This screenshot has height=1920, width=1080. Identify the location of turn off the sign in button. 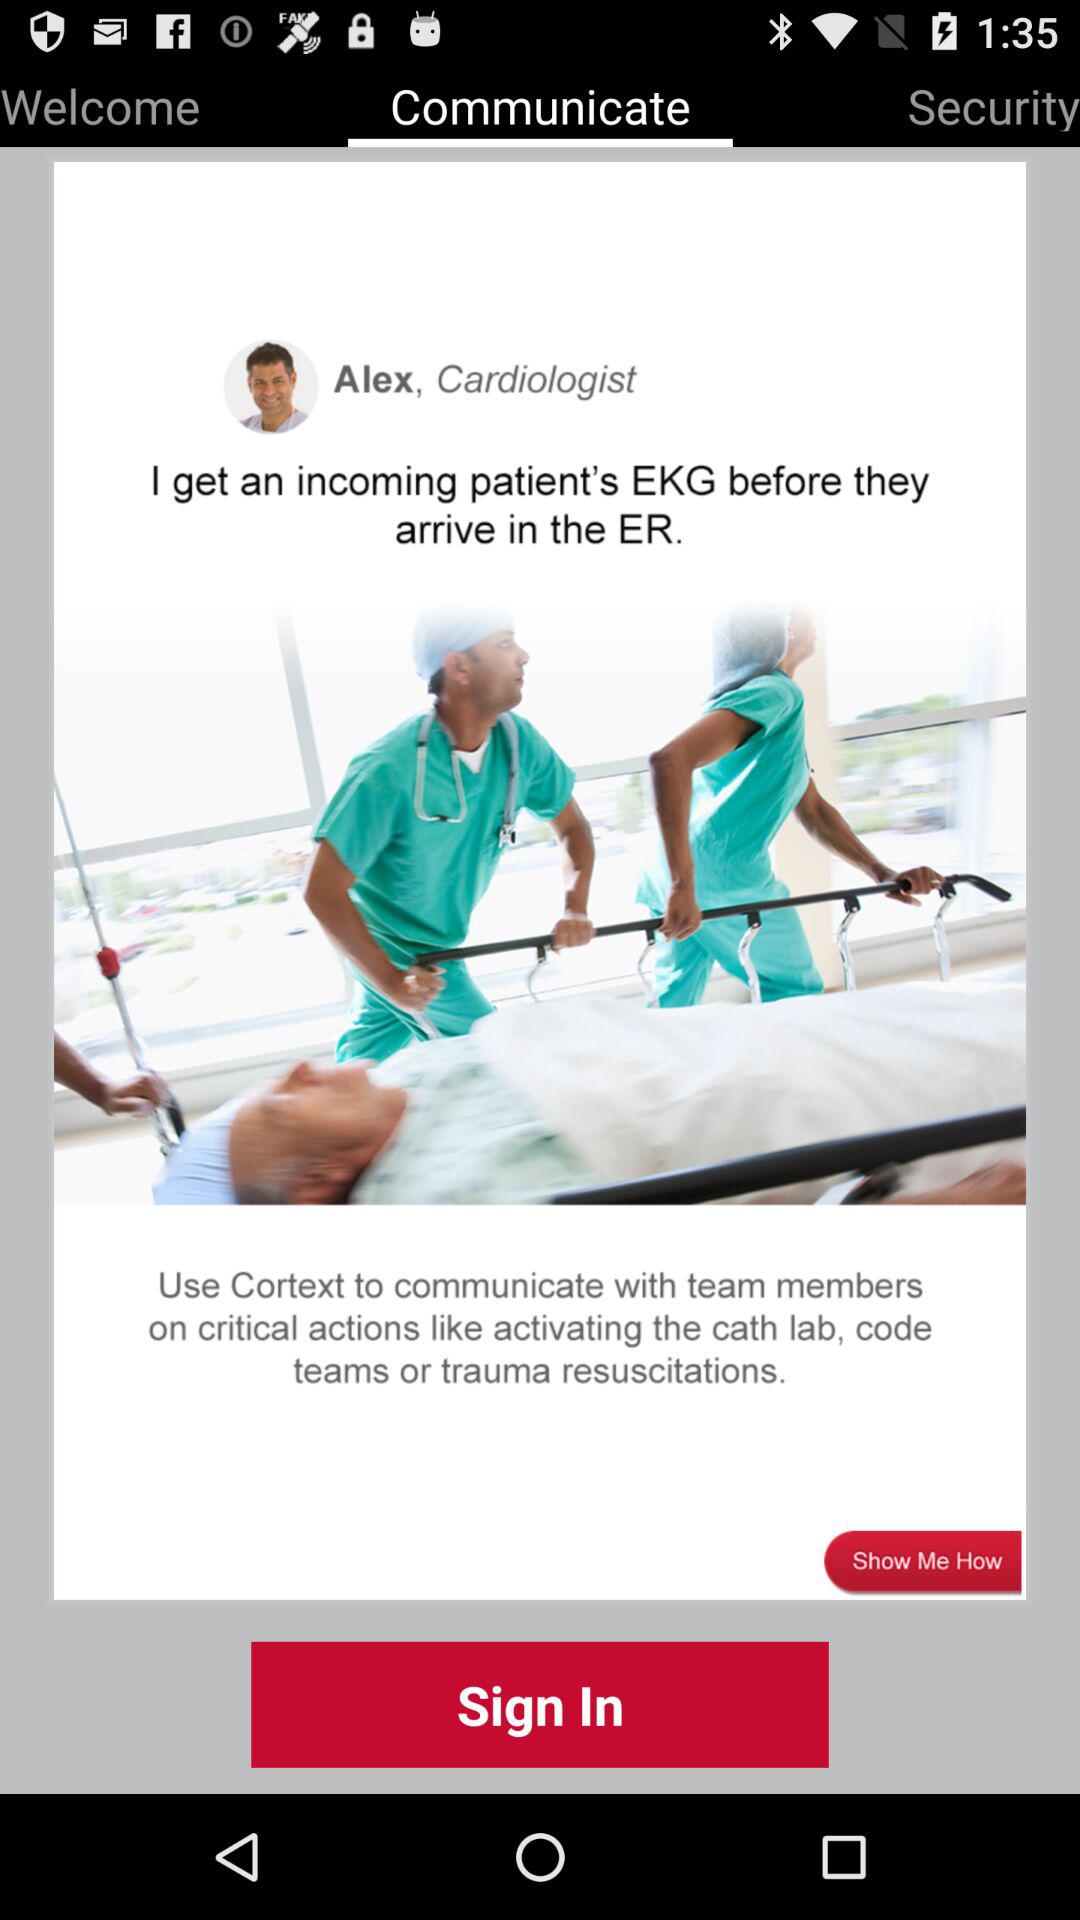
(540, 1704).